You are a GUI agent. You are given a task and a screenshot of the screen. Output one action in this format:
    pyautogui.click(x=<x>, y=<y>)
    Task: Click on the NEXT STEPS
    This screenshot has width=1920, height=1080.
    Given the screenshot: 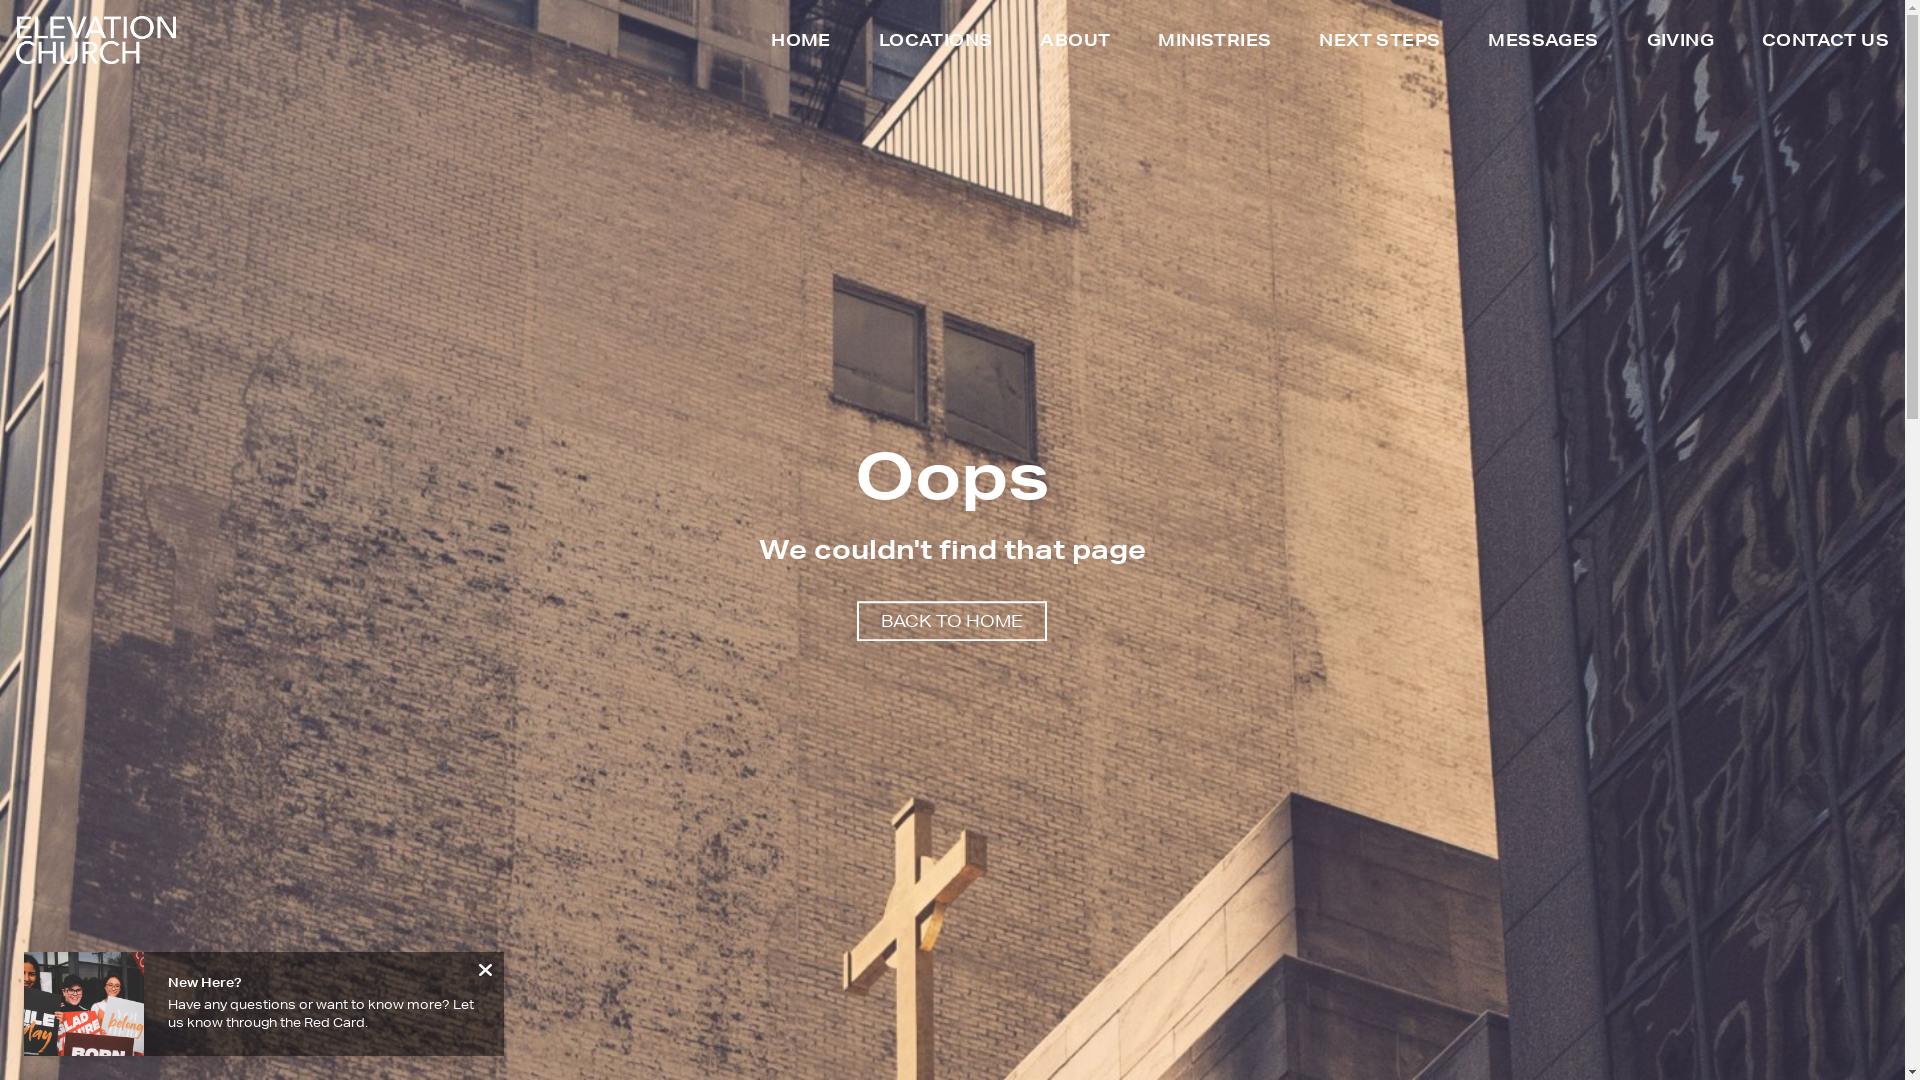 What is the action you would take?
    pyautogui.click(x=1380, y=44)
    